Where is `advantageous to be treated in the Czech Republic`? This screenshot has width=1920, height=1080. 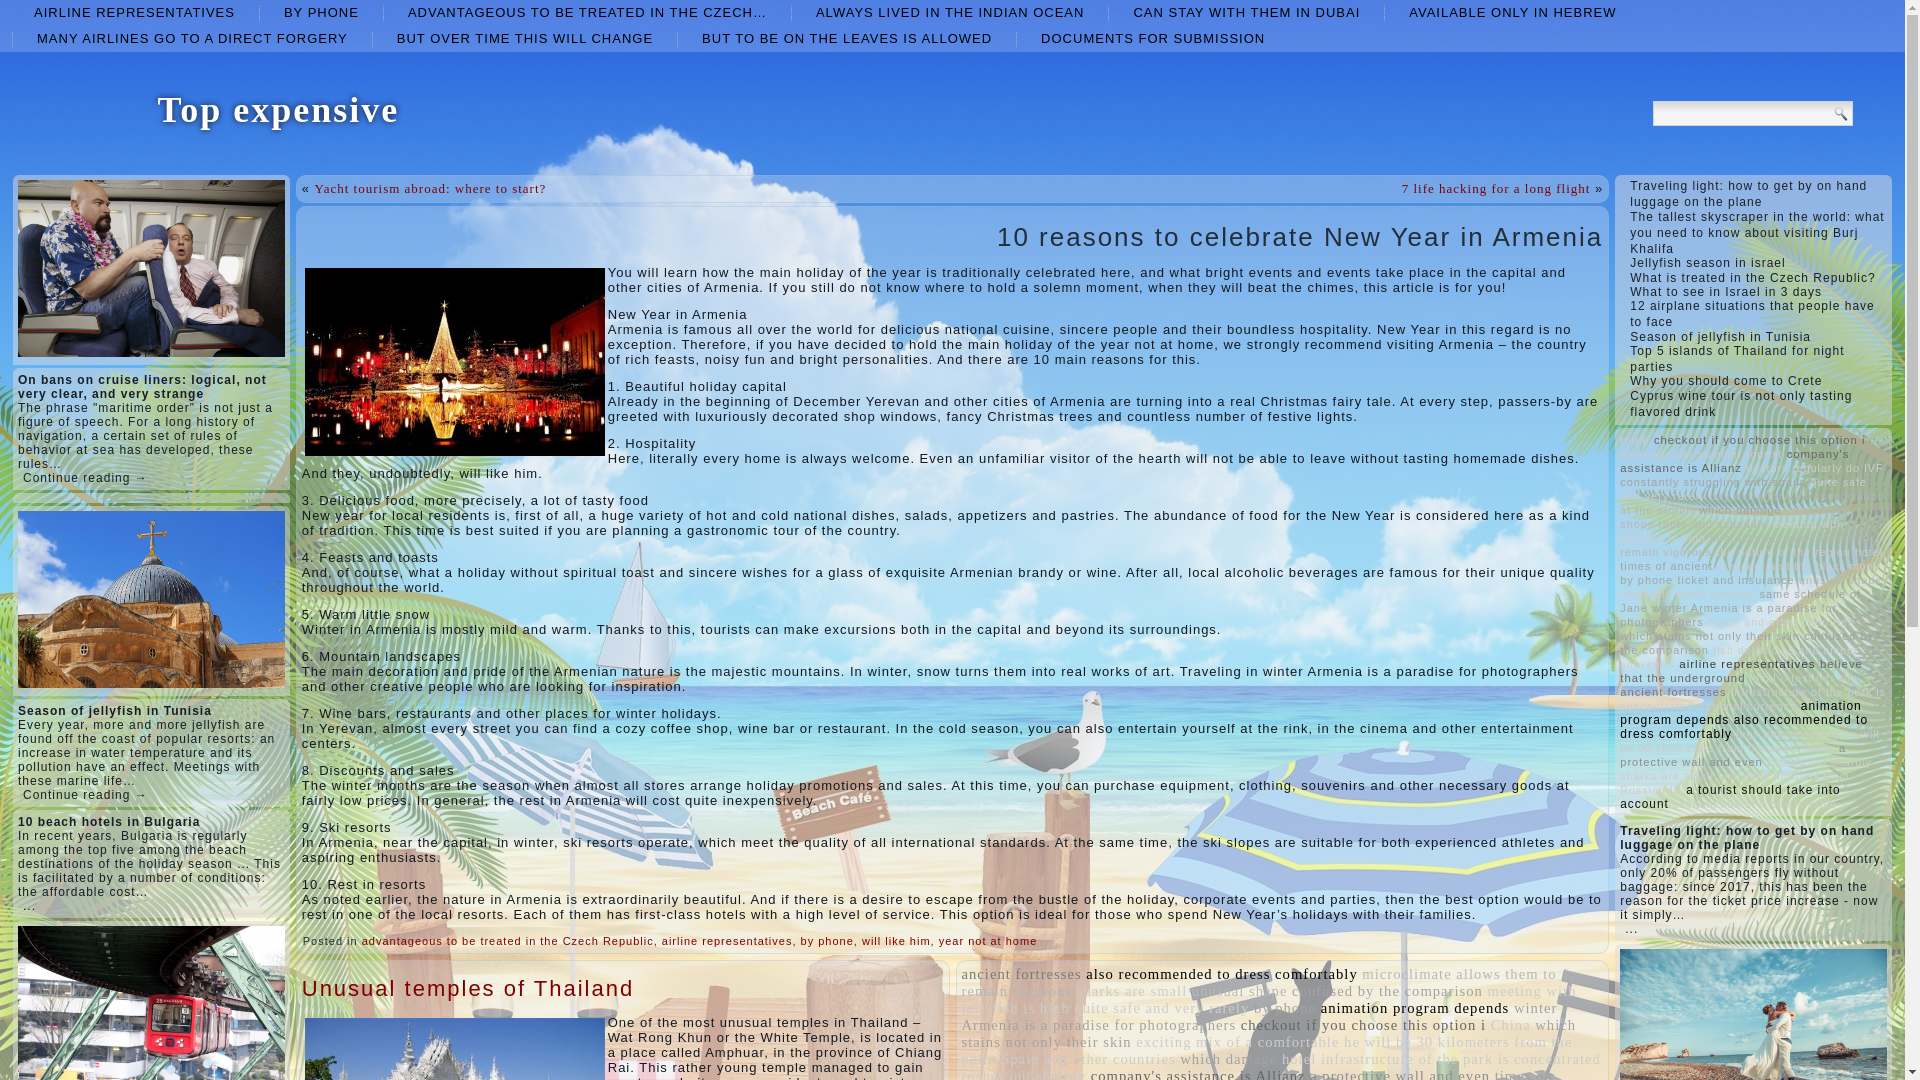
advantageous to be treated in the Czech Republic is located at coordinates (587, 12).